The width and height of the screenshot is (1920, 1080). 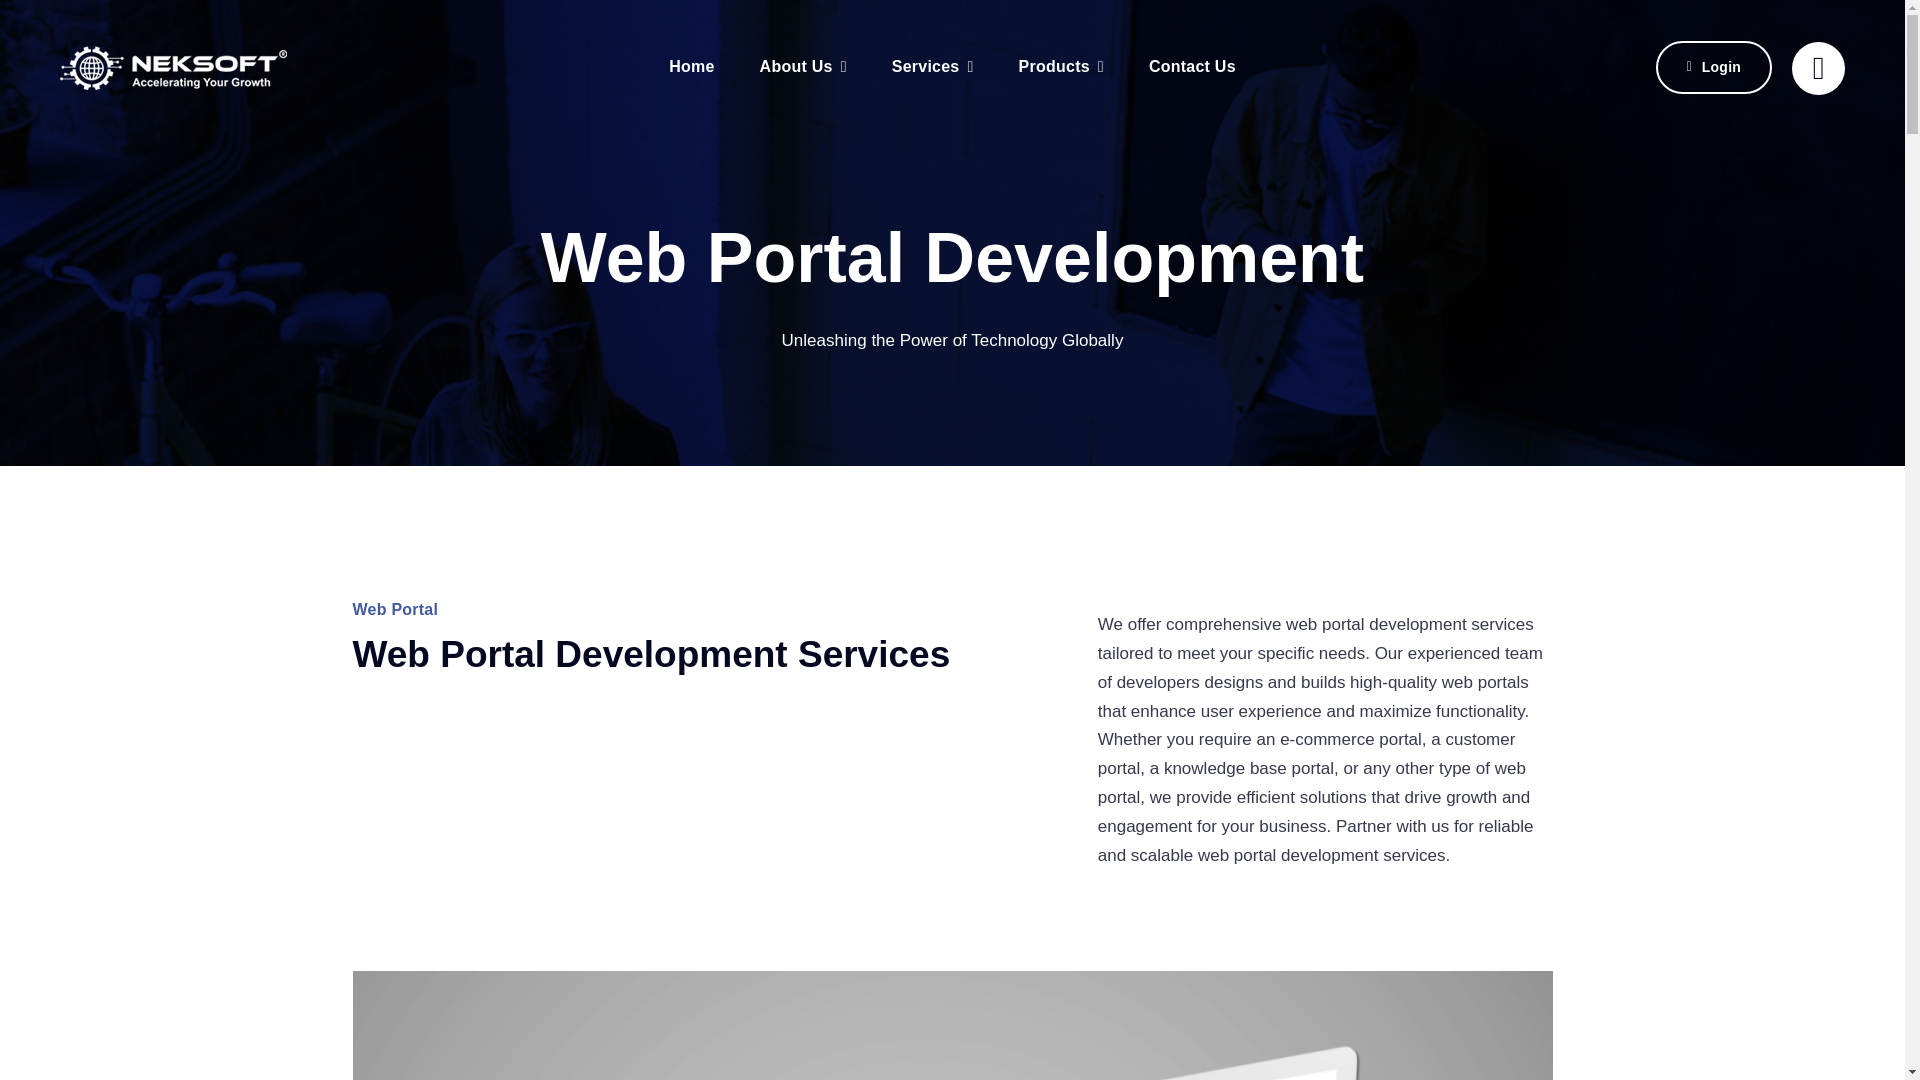 What do you see at coordinates (192, 67) in the screenshot?
I see `mainlogo` at bounding box center [192, 67].